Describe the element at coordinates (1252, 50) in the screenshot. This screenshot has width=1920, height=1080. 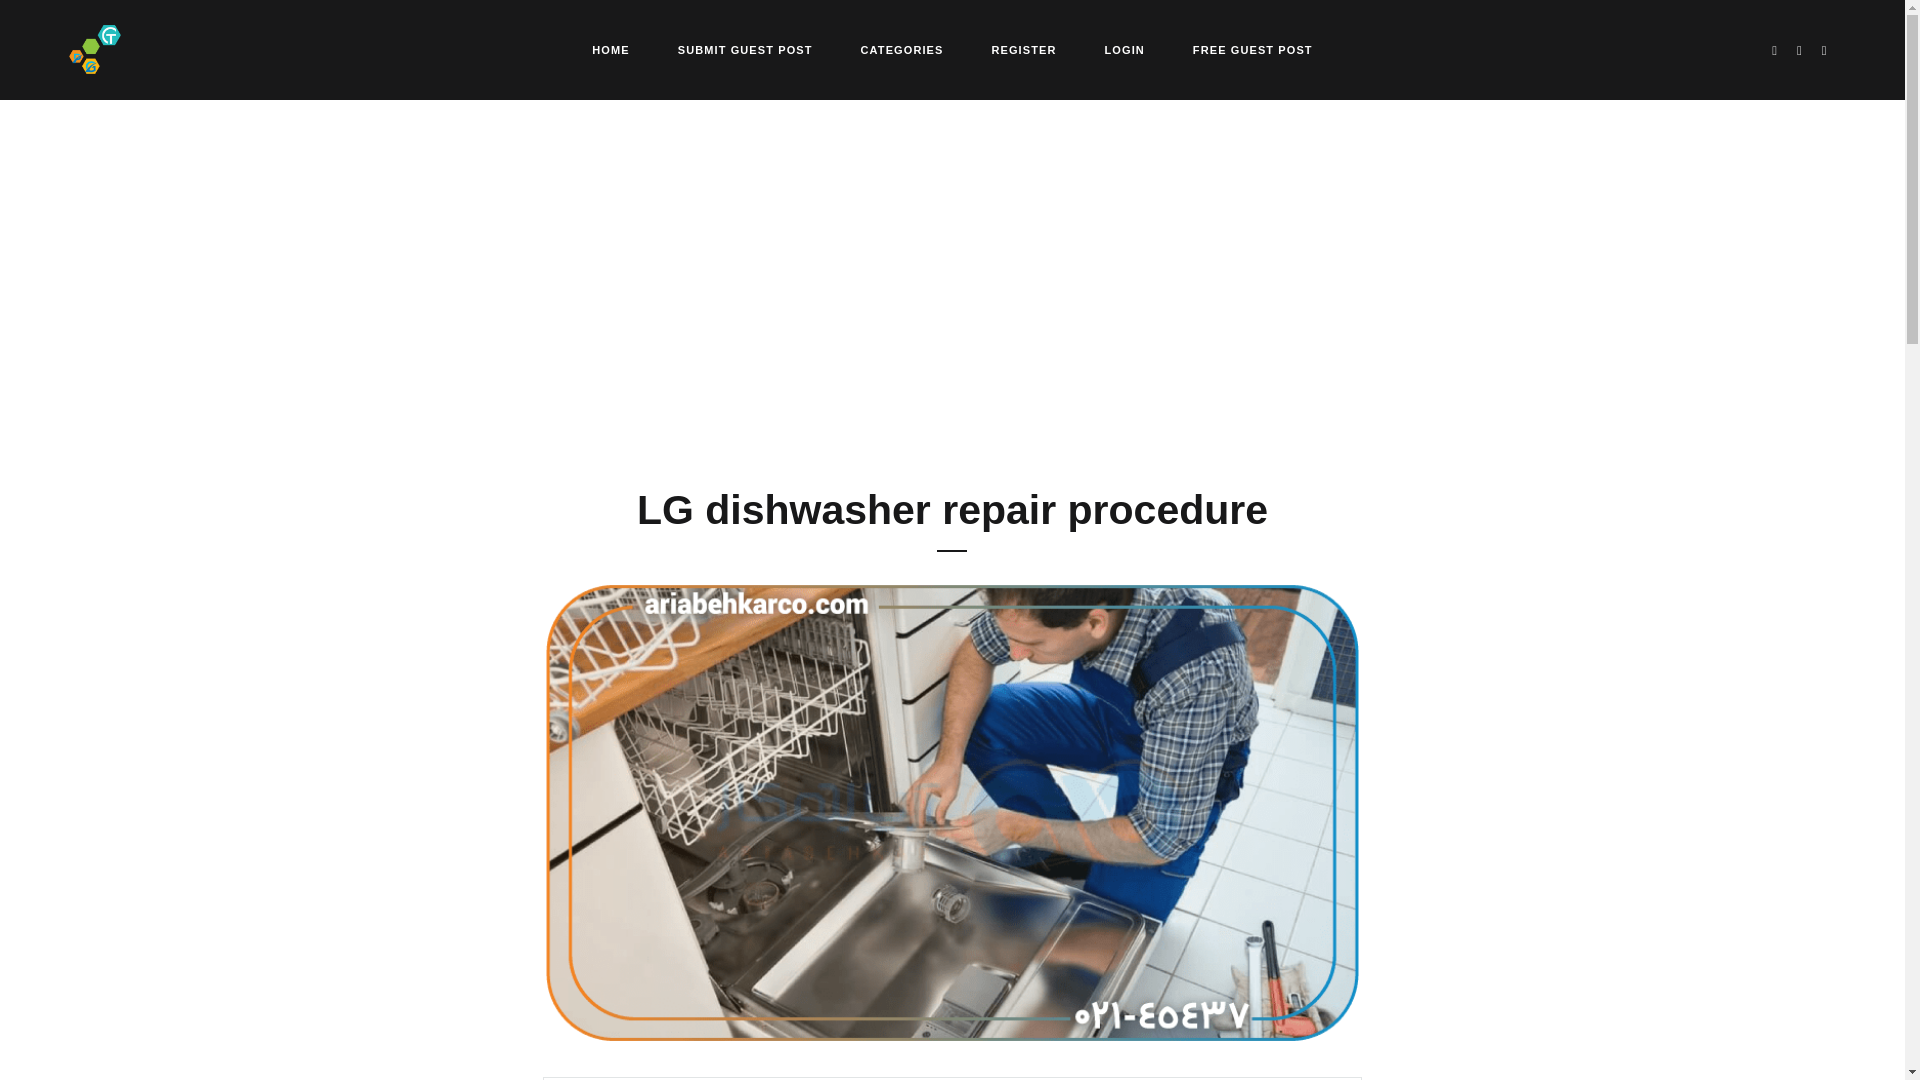
I see `FREE GUEST POST` at that location.